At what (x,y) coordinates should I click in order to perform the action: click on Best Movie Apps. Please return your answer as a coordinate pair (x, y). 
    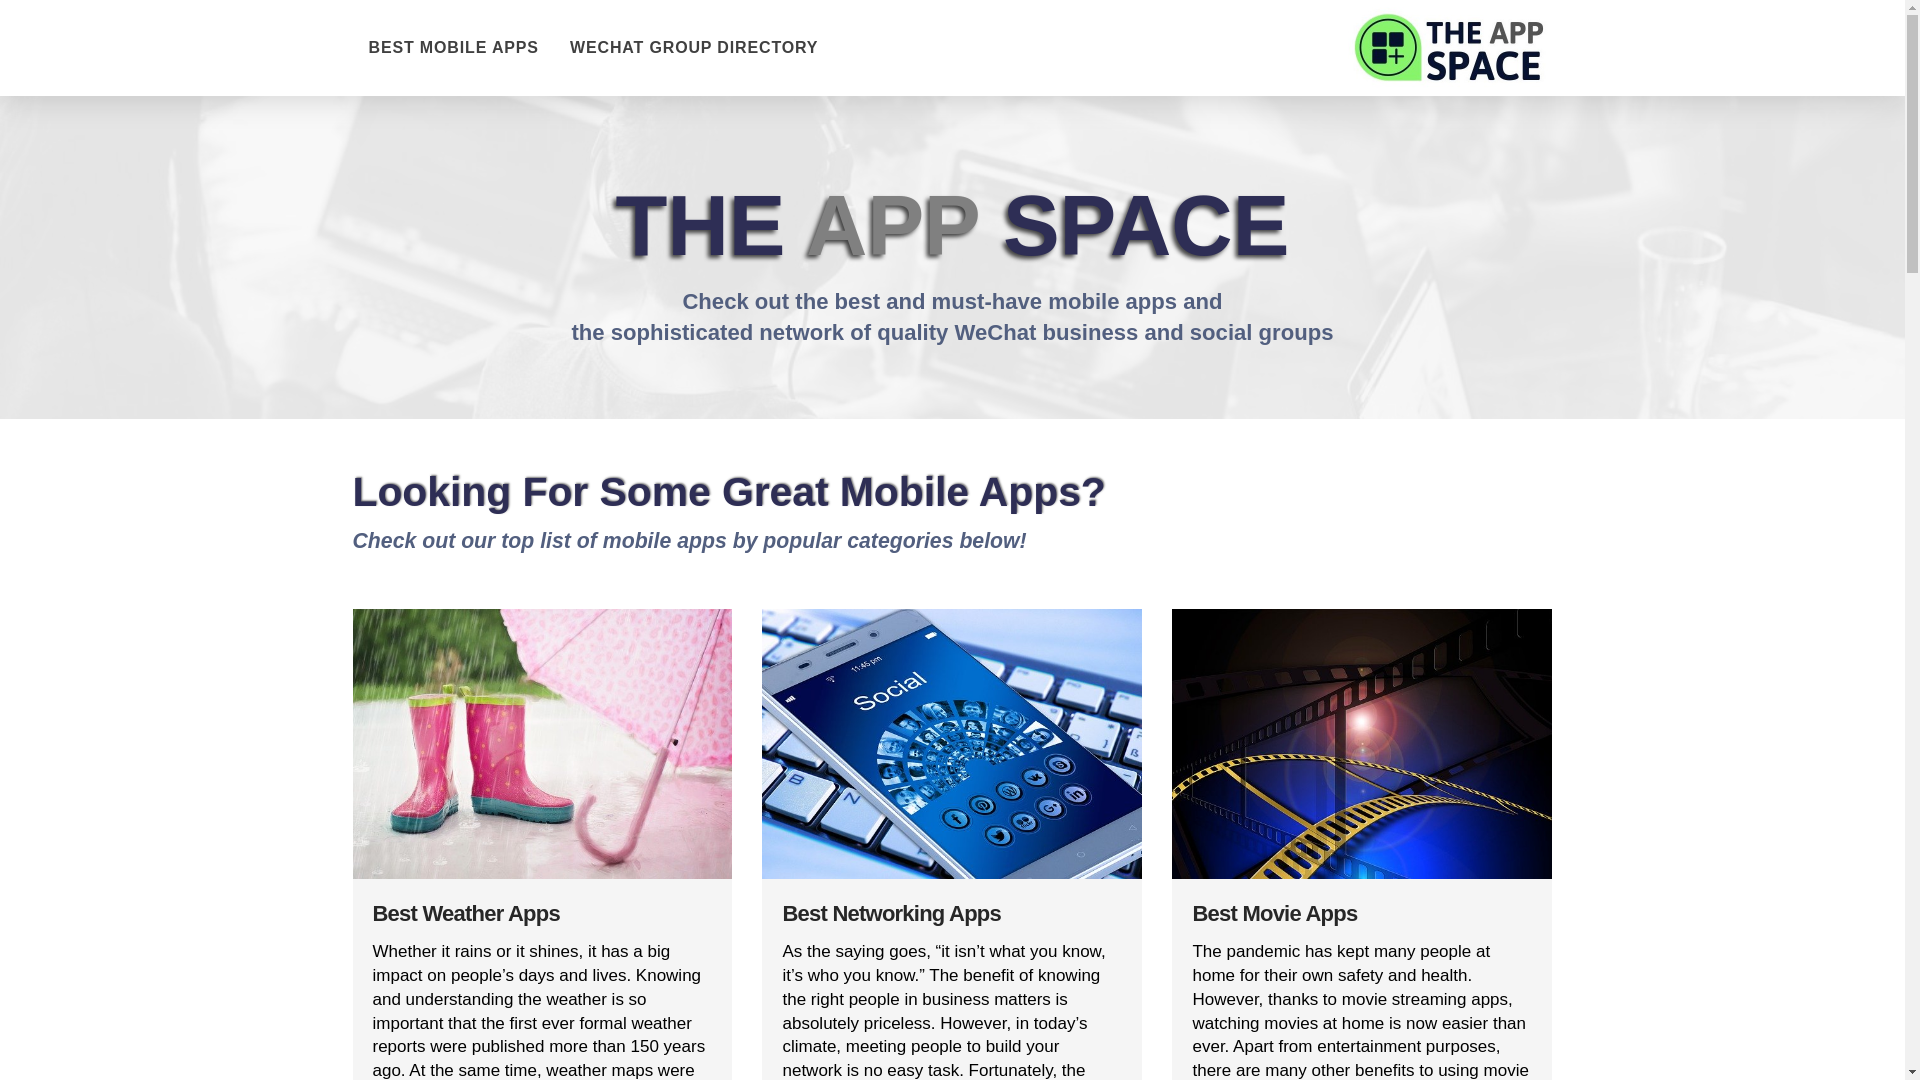
    Looking at the image, I should click on (1274, 912).